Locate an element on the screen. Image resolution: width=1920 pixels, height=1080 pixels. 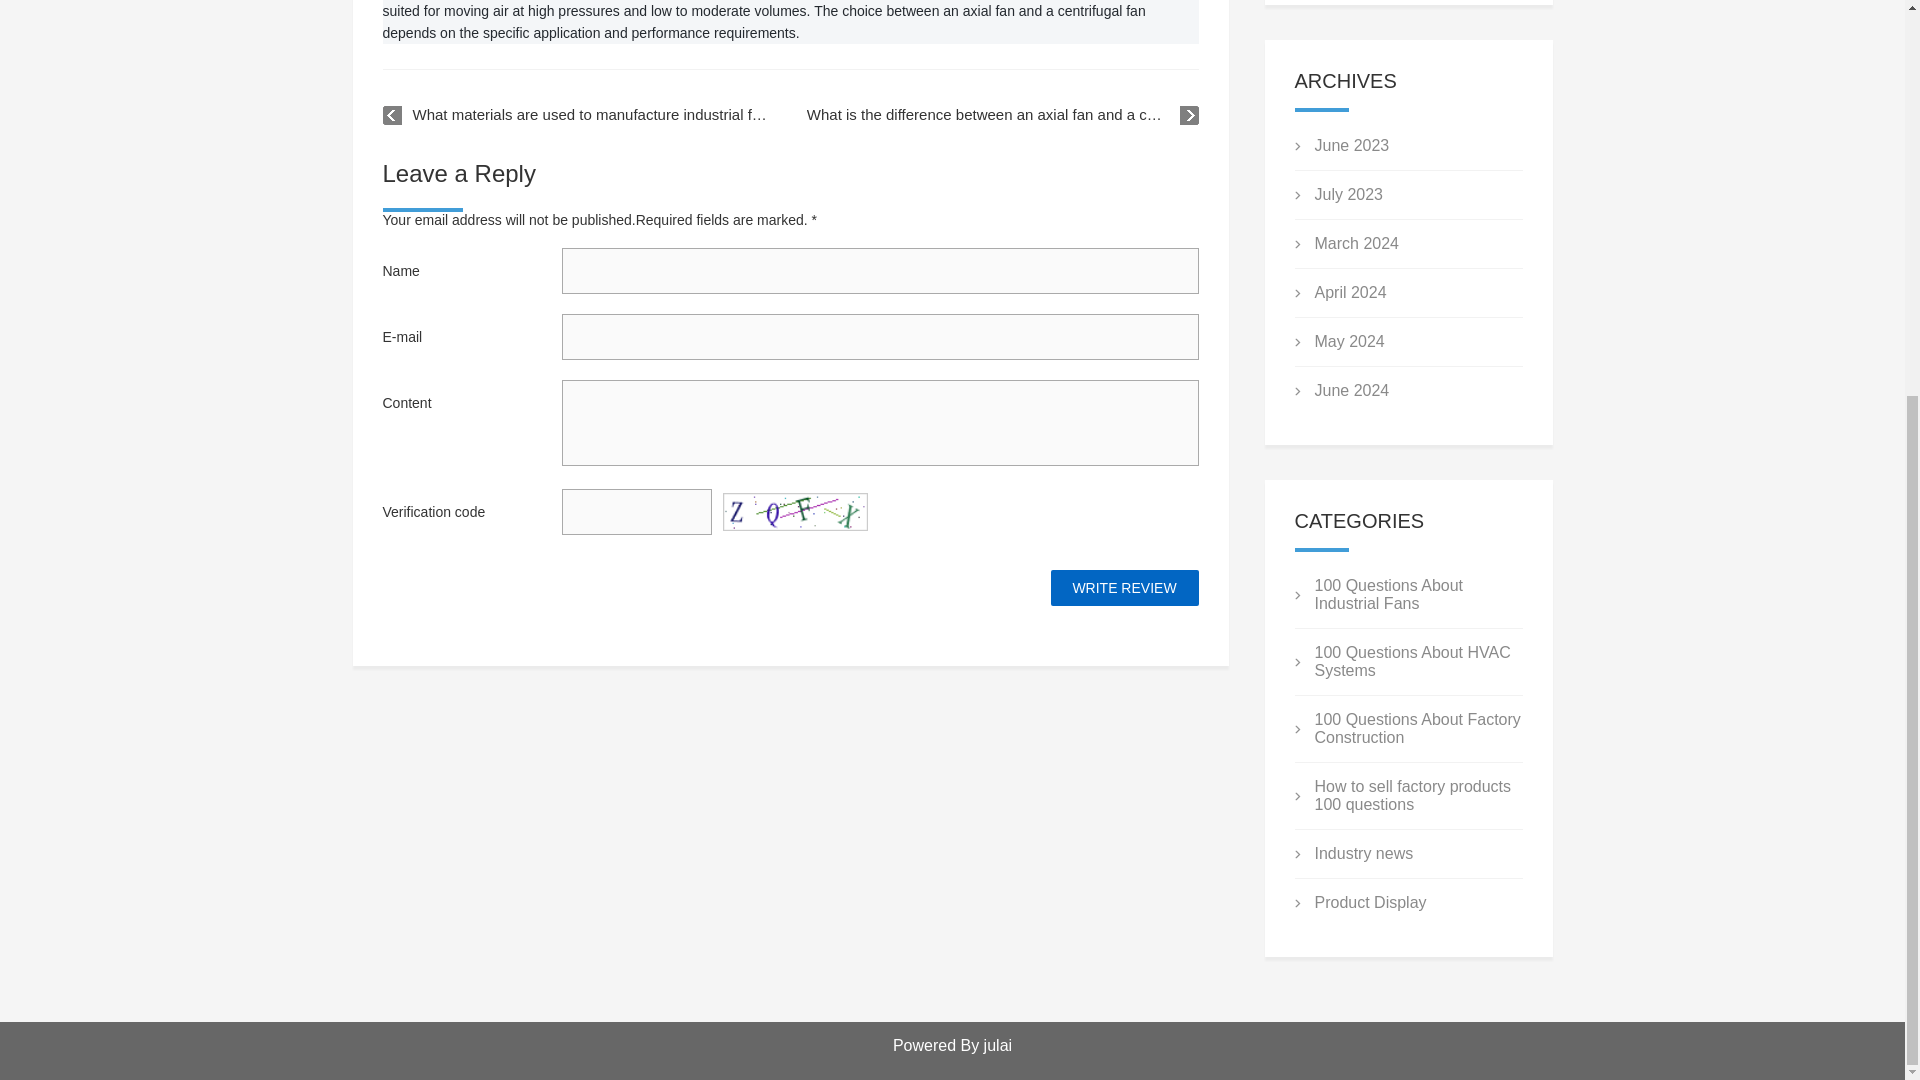
What materials are used to manufacture industrial fans? is located at coordinates (578, 114).